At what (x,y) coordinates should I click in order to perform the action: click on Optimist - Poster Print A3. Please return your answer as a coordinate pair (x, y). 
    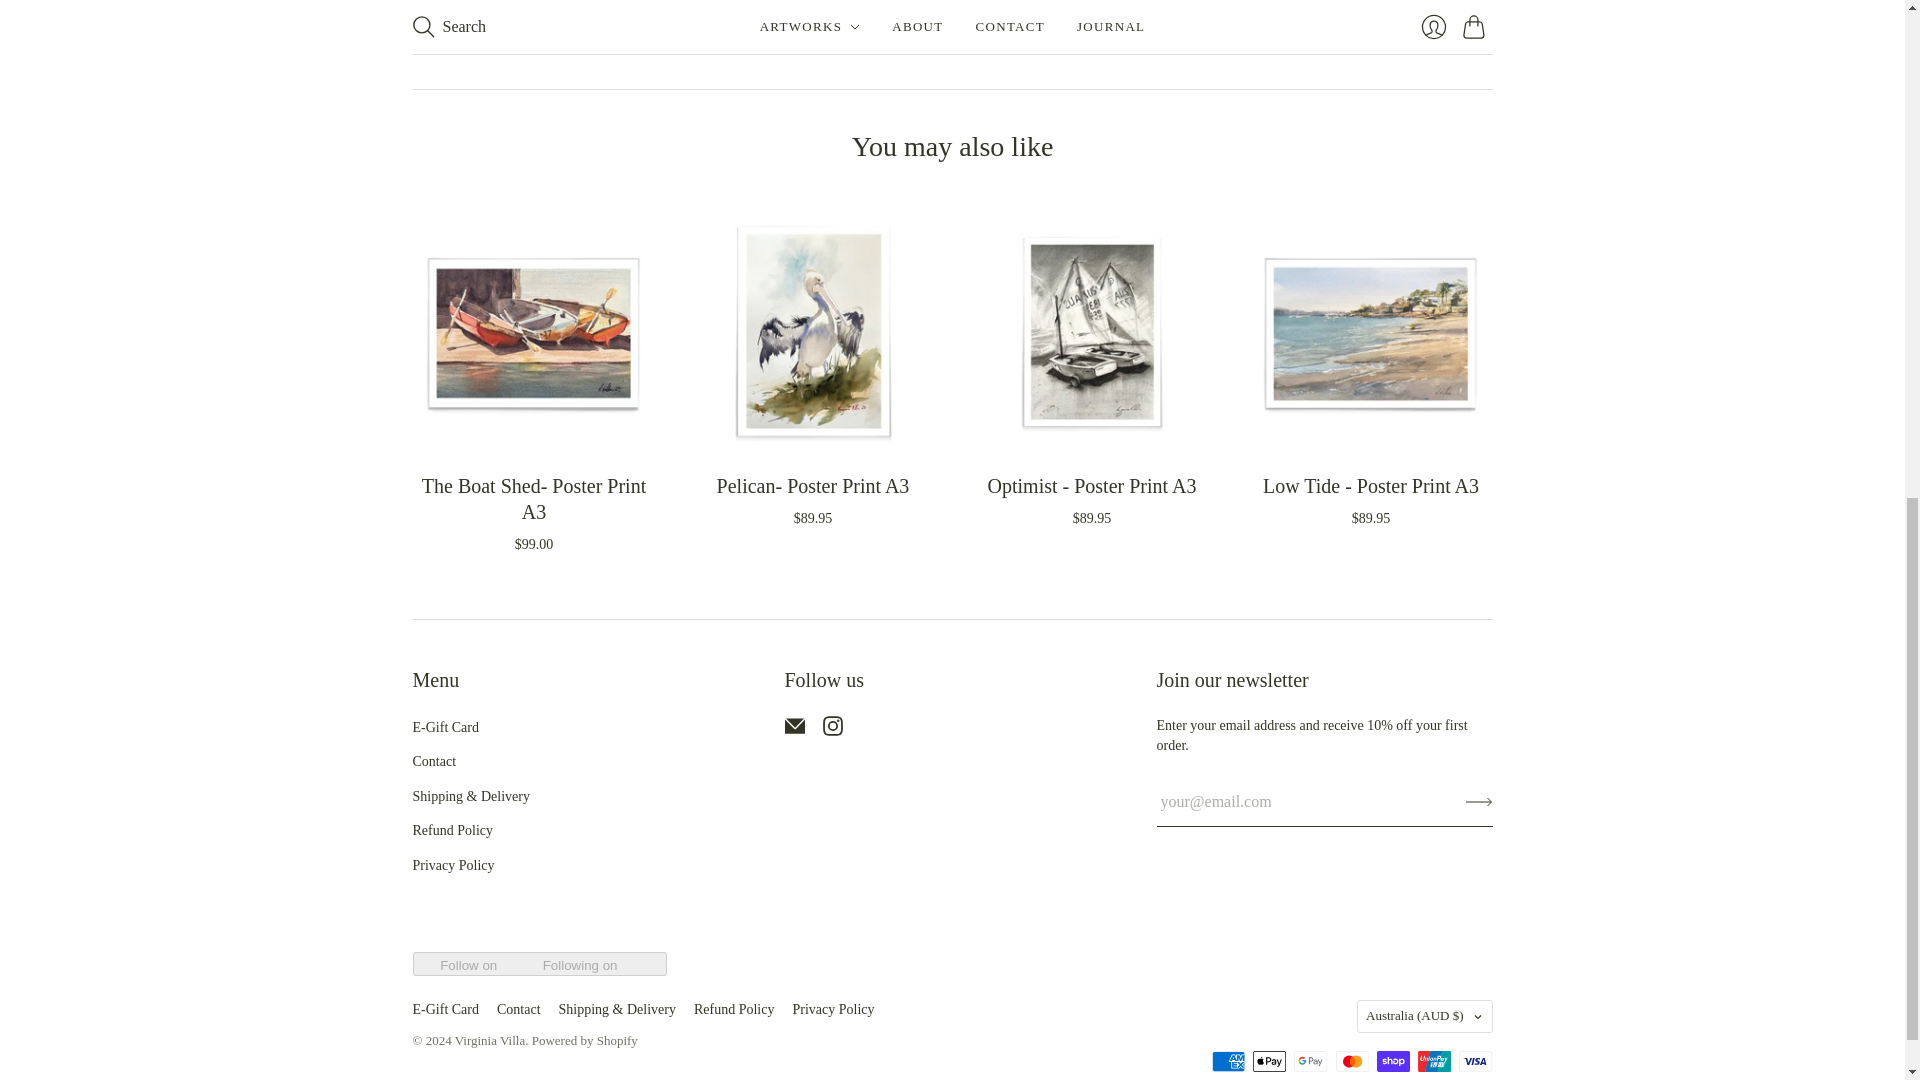
    Looking at the image, I should click on (1092, 486).